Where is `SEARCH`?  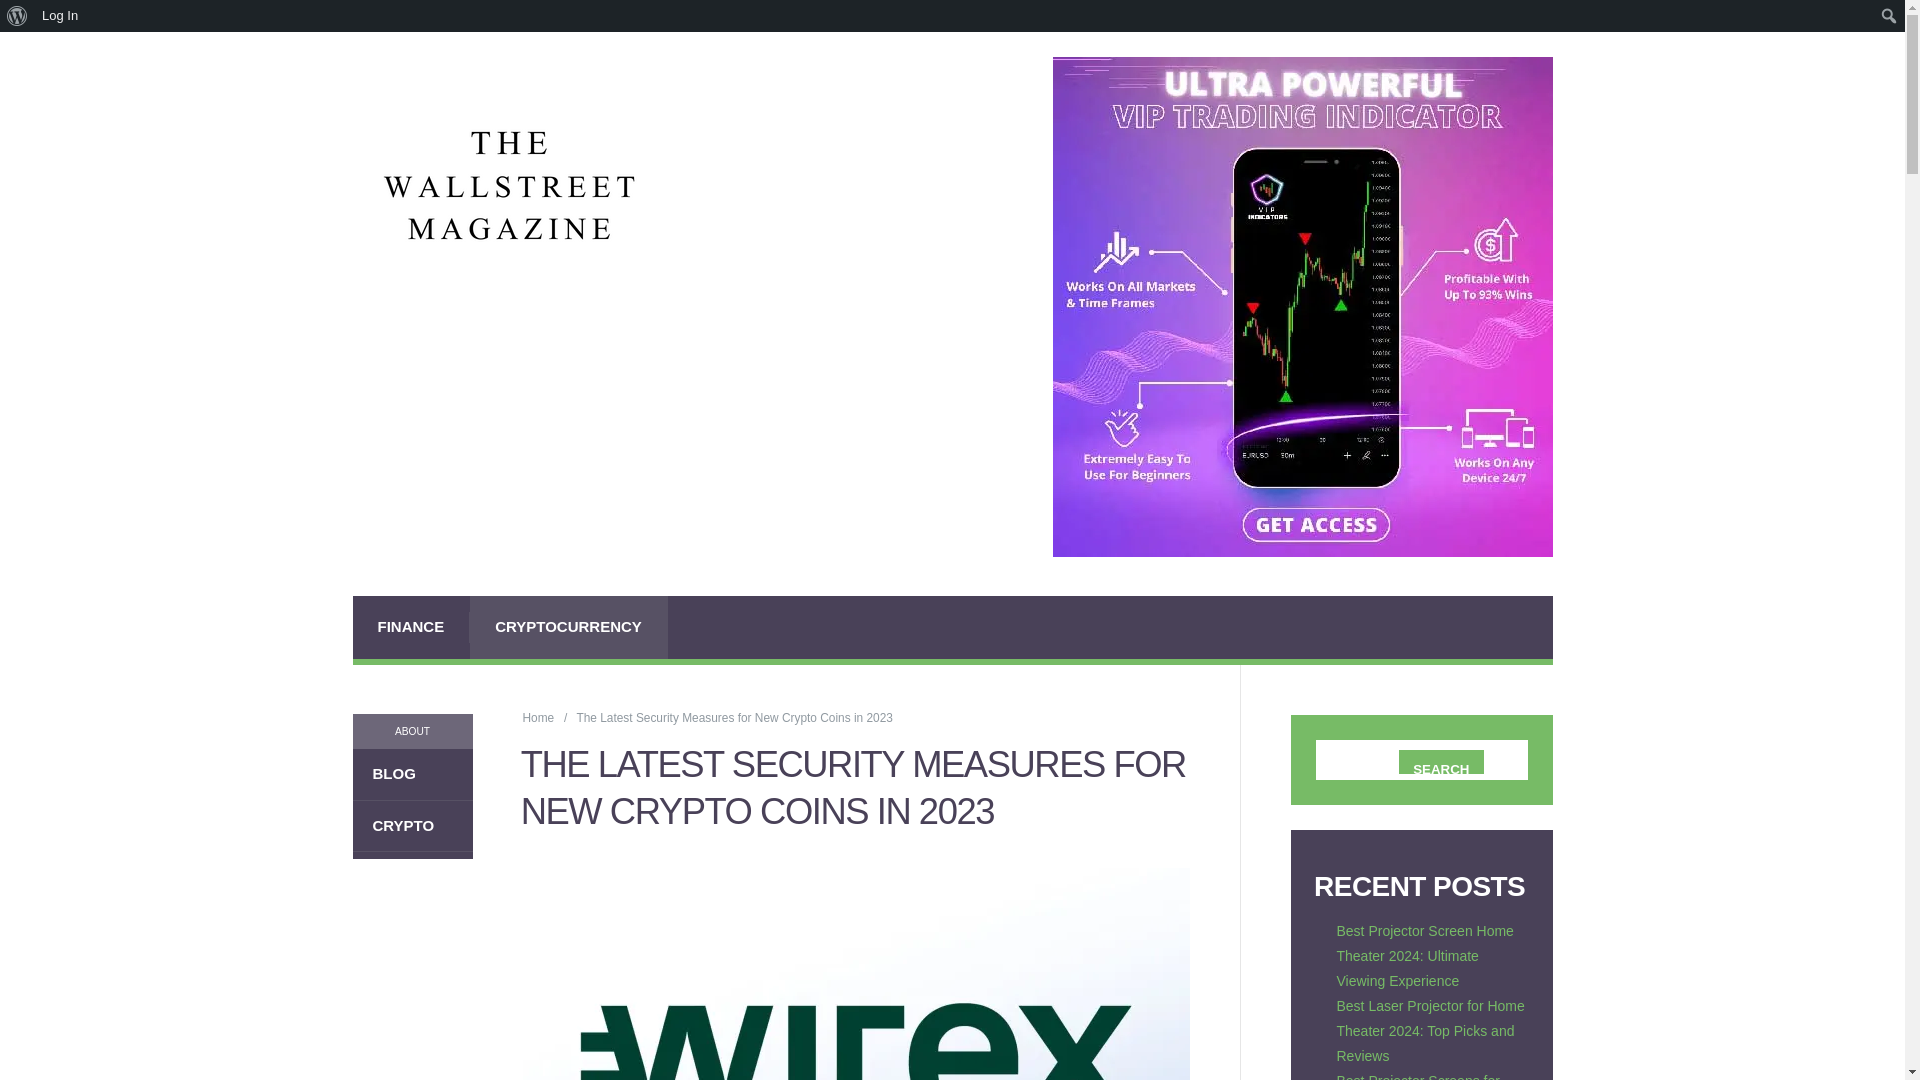 SEARCH is located at coordinates (1440, 762).